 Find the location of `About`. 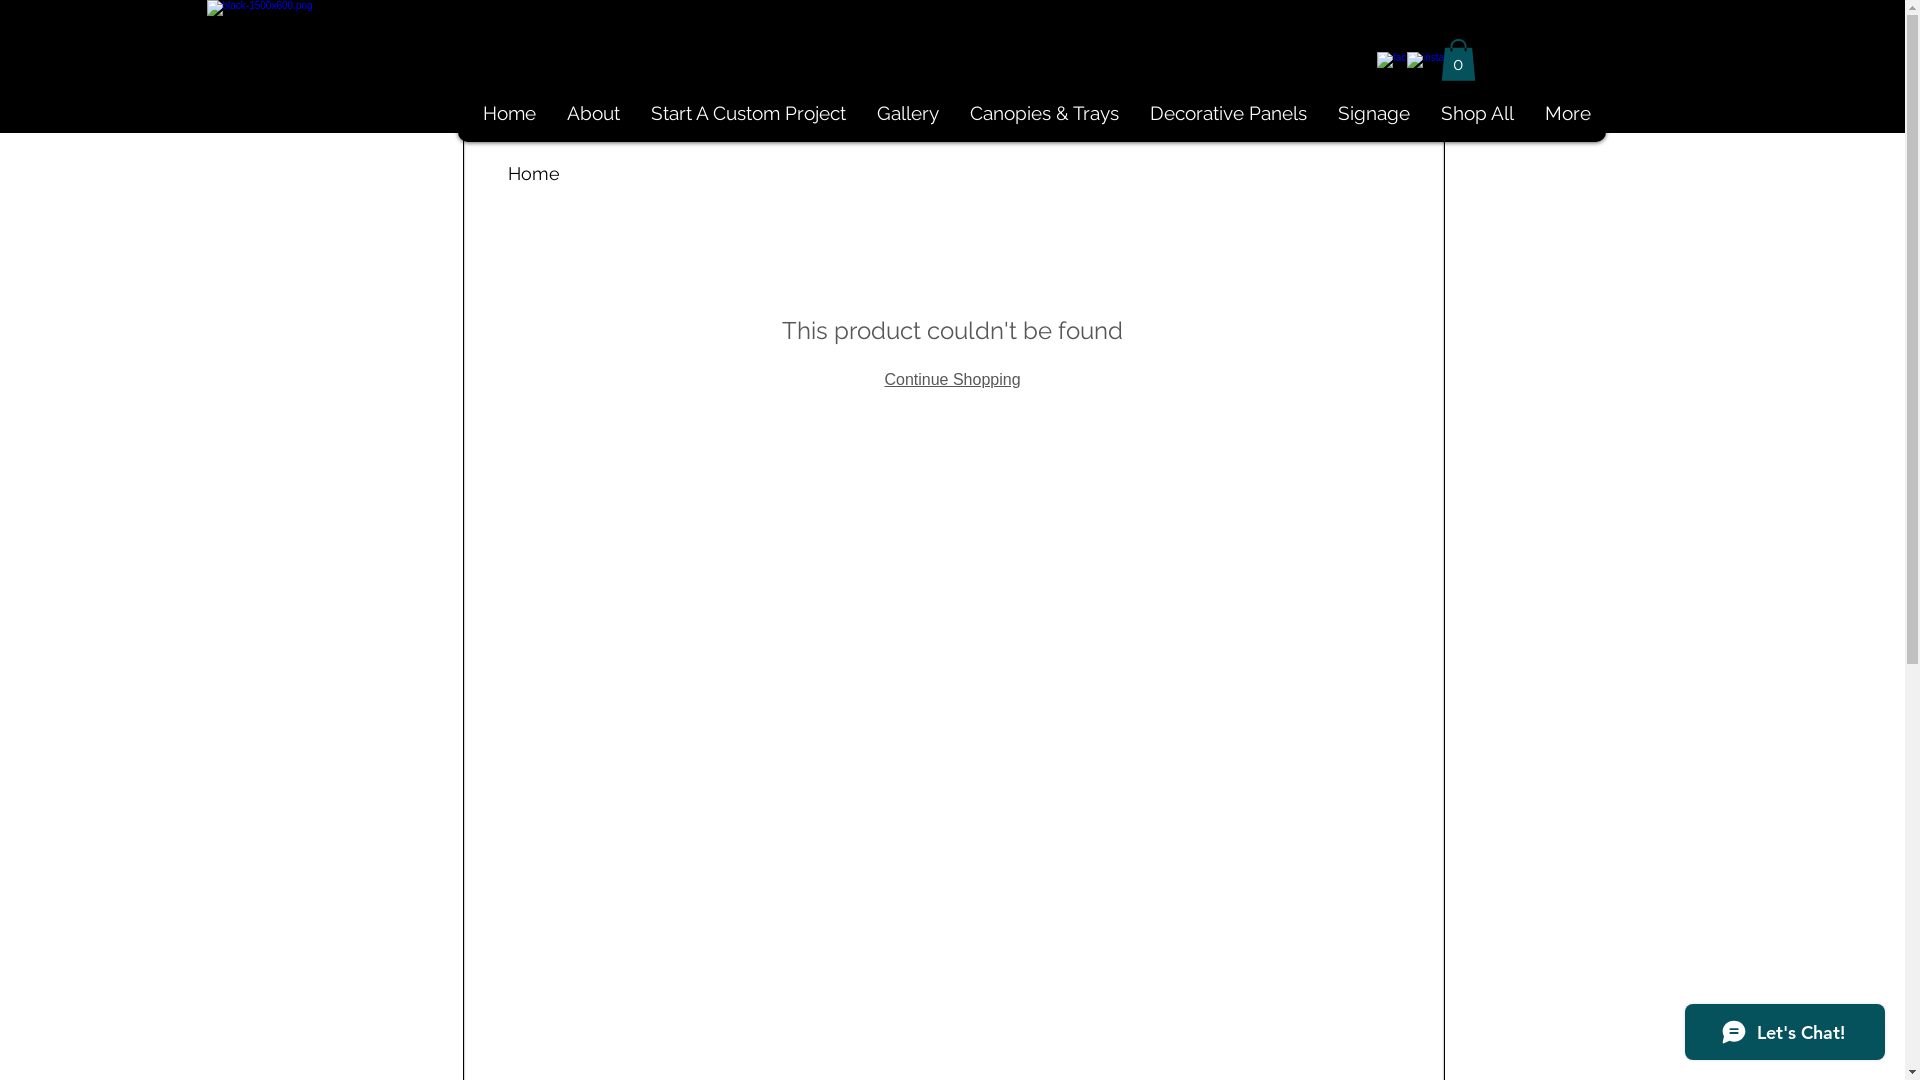

About is located at coordinates (592, 114).